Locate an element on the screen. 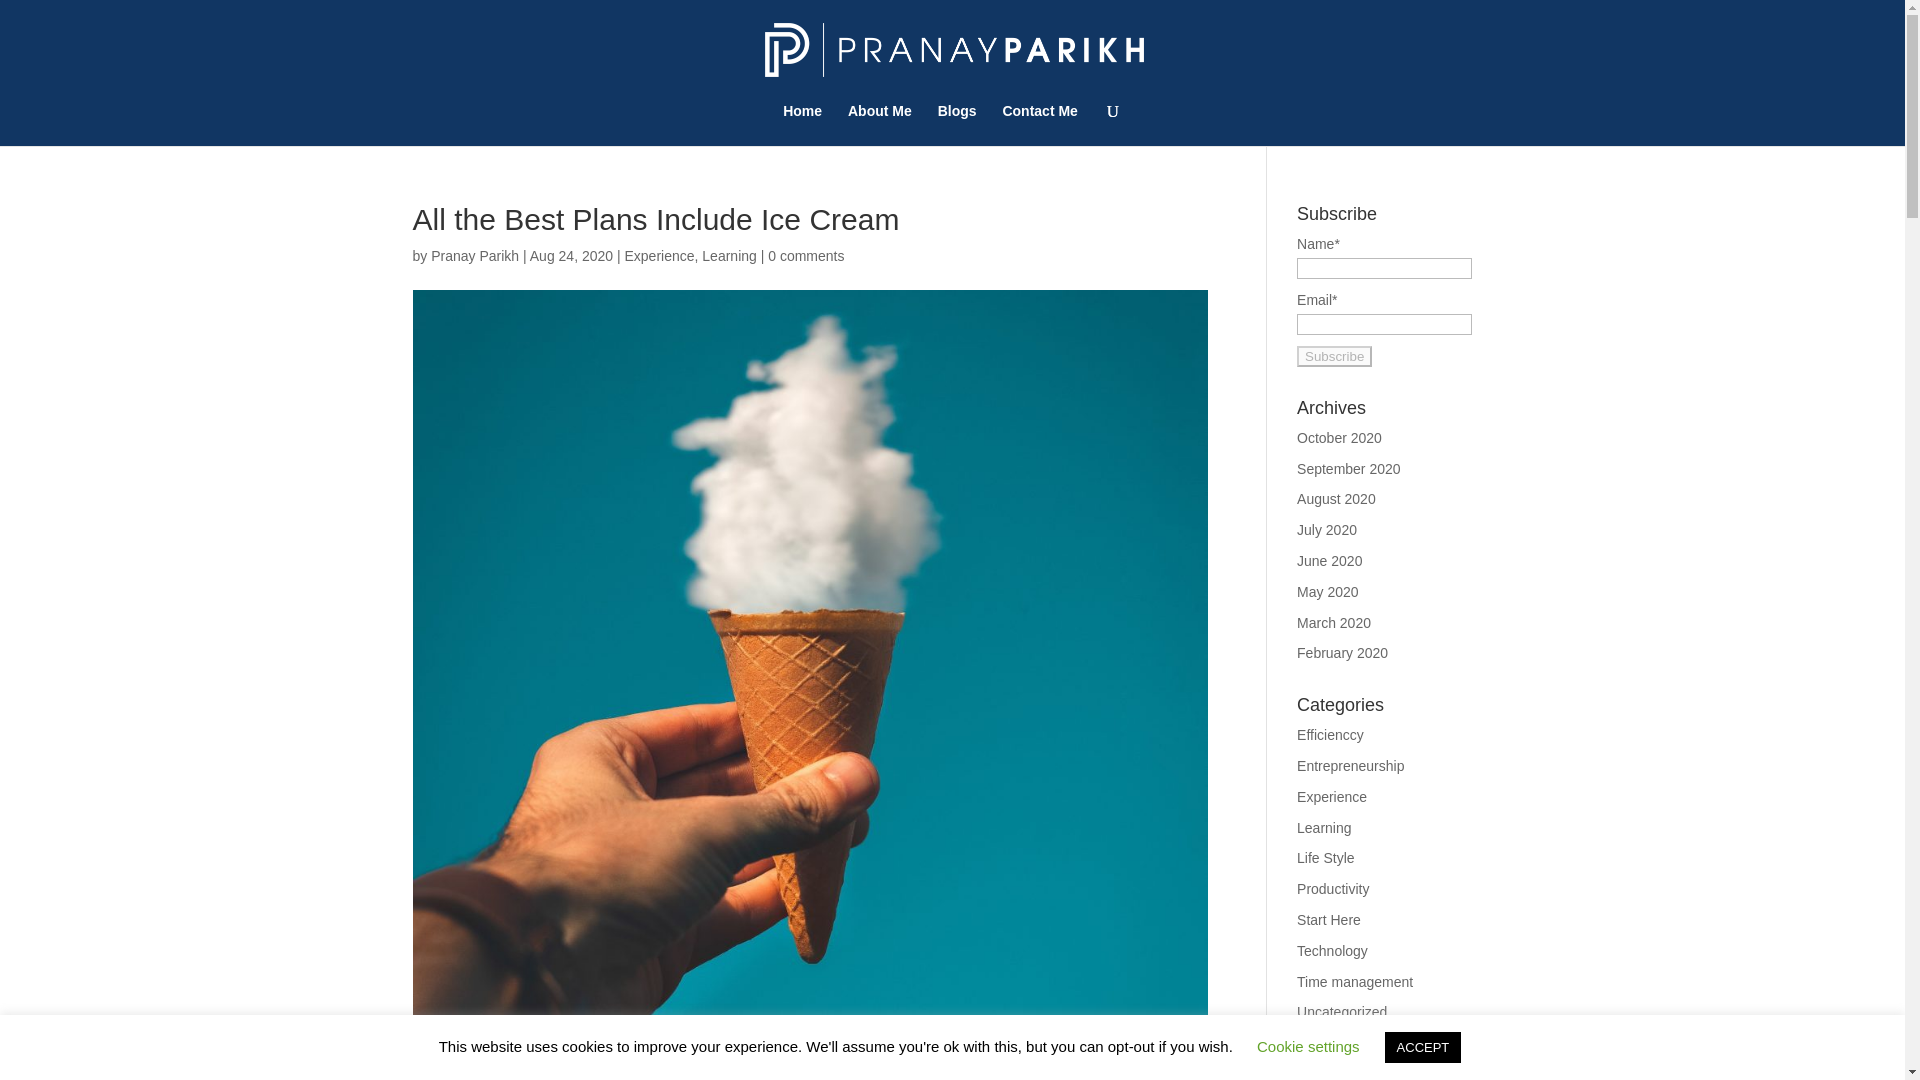 The height and width of the screenshot is (1080, 1920). Experience is located at coordinates (658, 256).